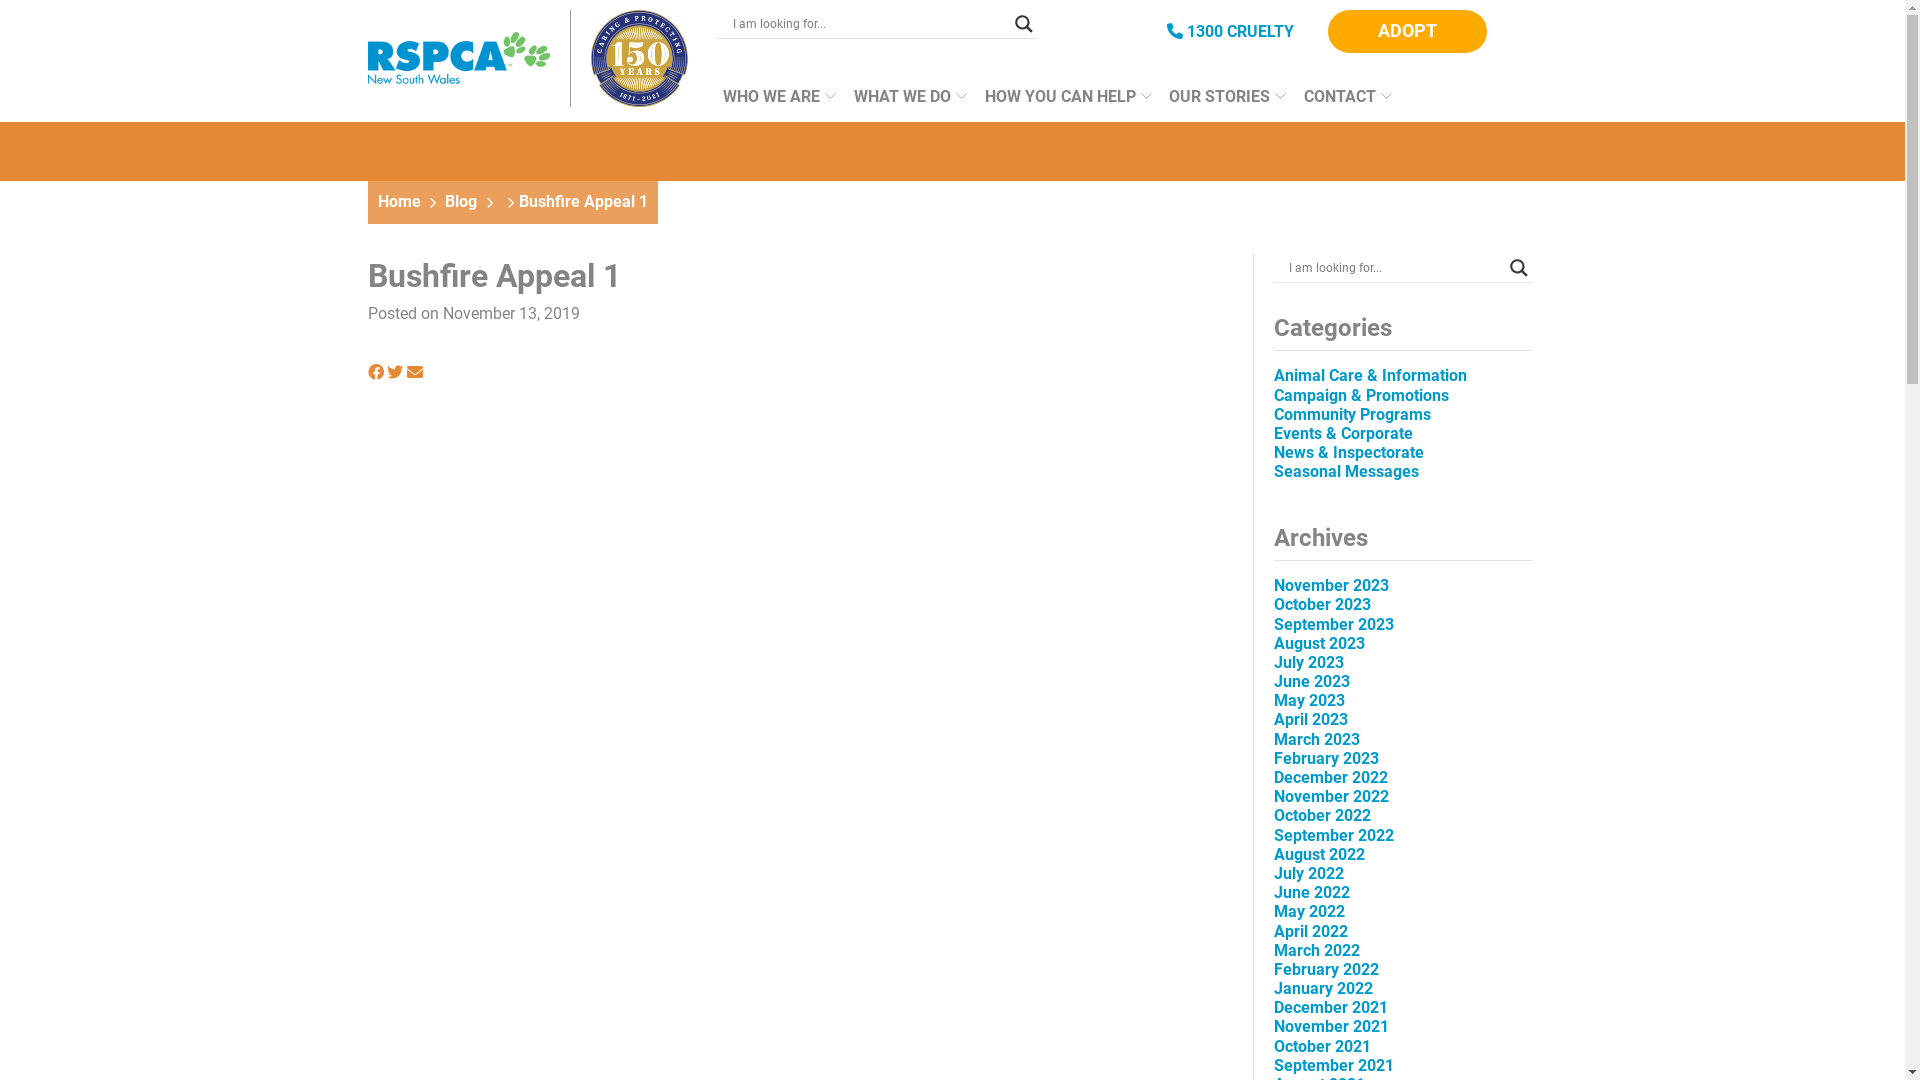 The height and width of the screenshot is (1080, 1920). What do you see at coordinates (1309, 662) in the screenshot?
I see `July 2023` at bounding box center [1309, 662].